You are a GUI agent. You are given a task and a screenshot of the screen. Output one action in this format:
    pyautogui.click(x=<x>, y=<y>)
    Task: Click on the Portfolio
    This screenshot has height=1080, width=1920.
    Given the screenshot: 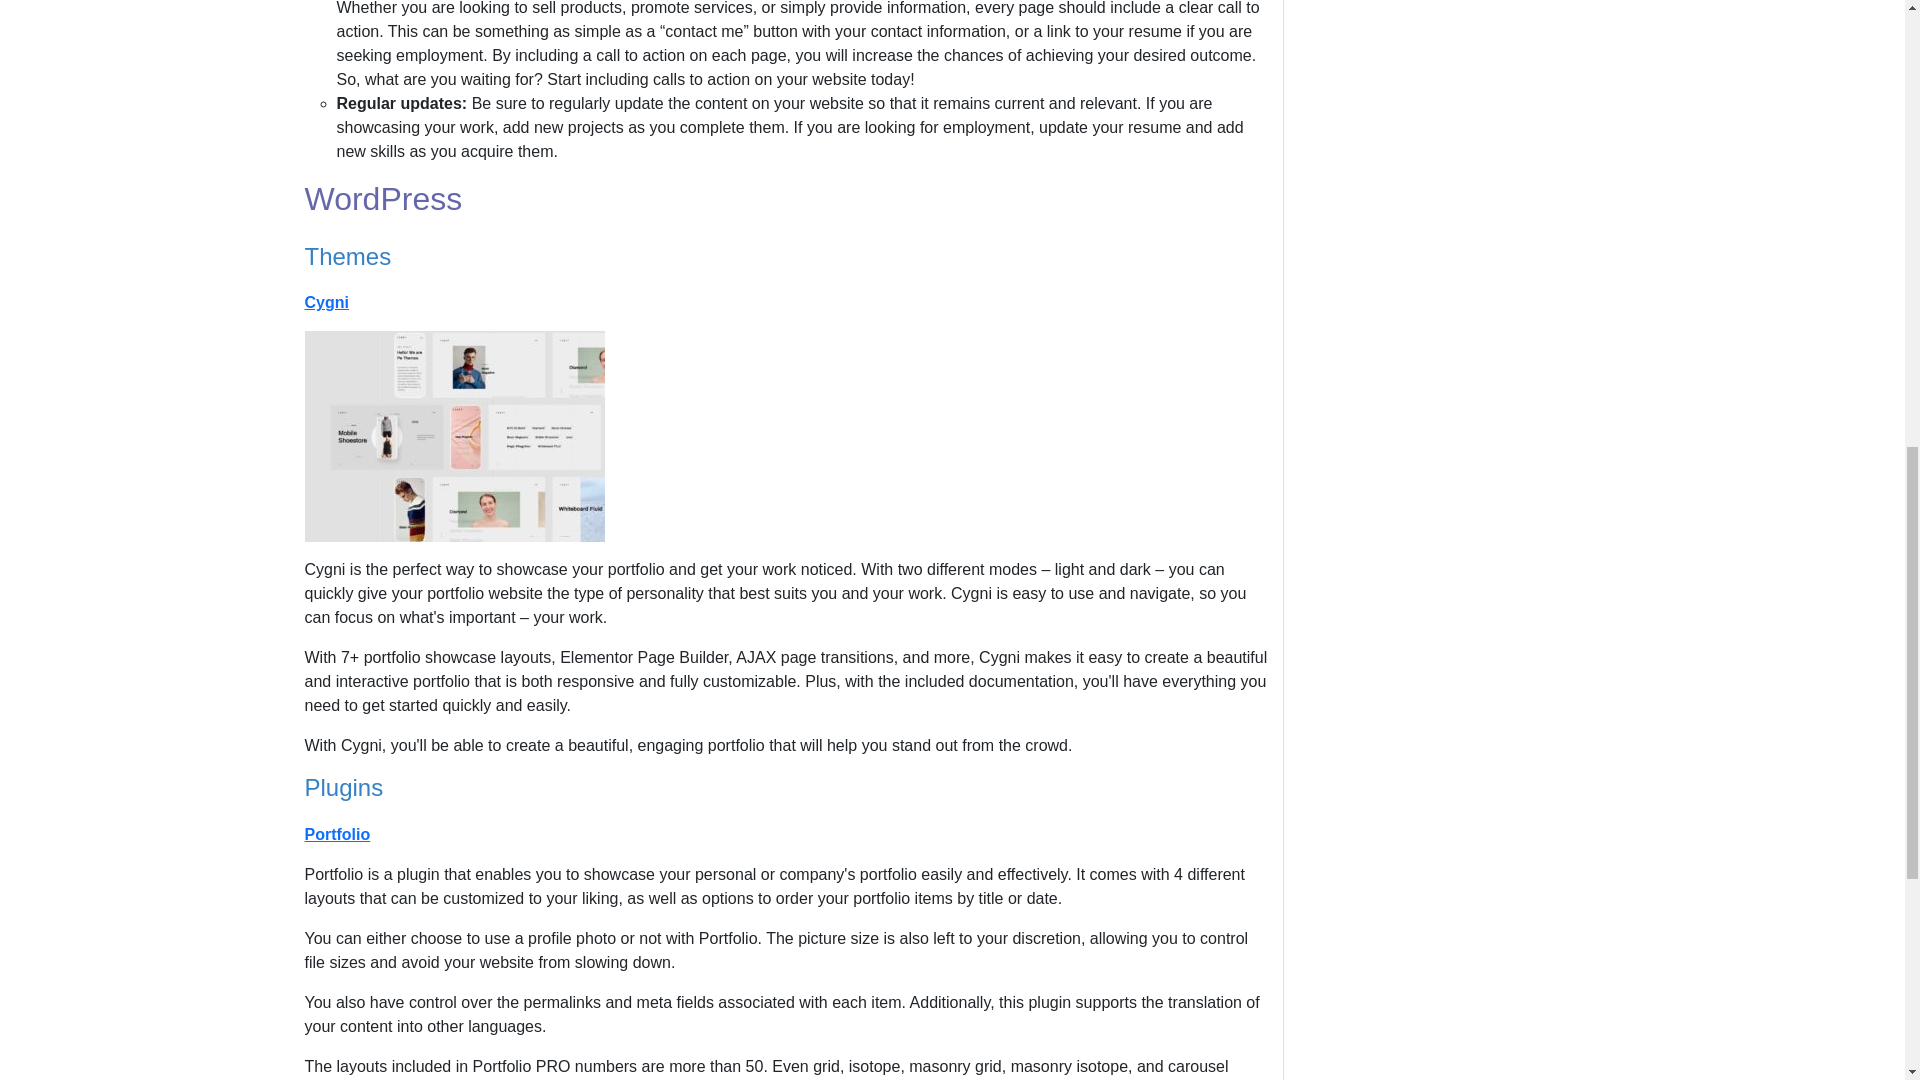 What is the action you would take?
    pyautogui.click(x=336, y=834)
    